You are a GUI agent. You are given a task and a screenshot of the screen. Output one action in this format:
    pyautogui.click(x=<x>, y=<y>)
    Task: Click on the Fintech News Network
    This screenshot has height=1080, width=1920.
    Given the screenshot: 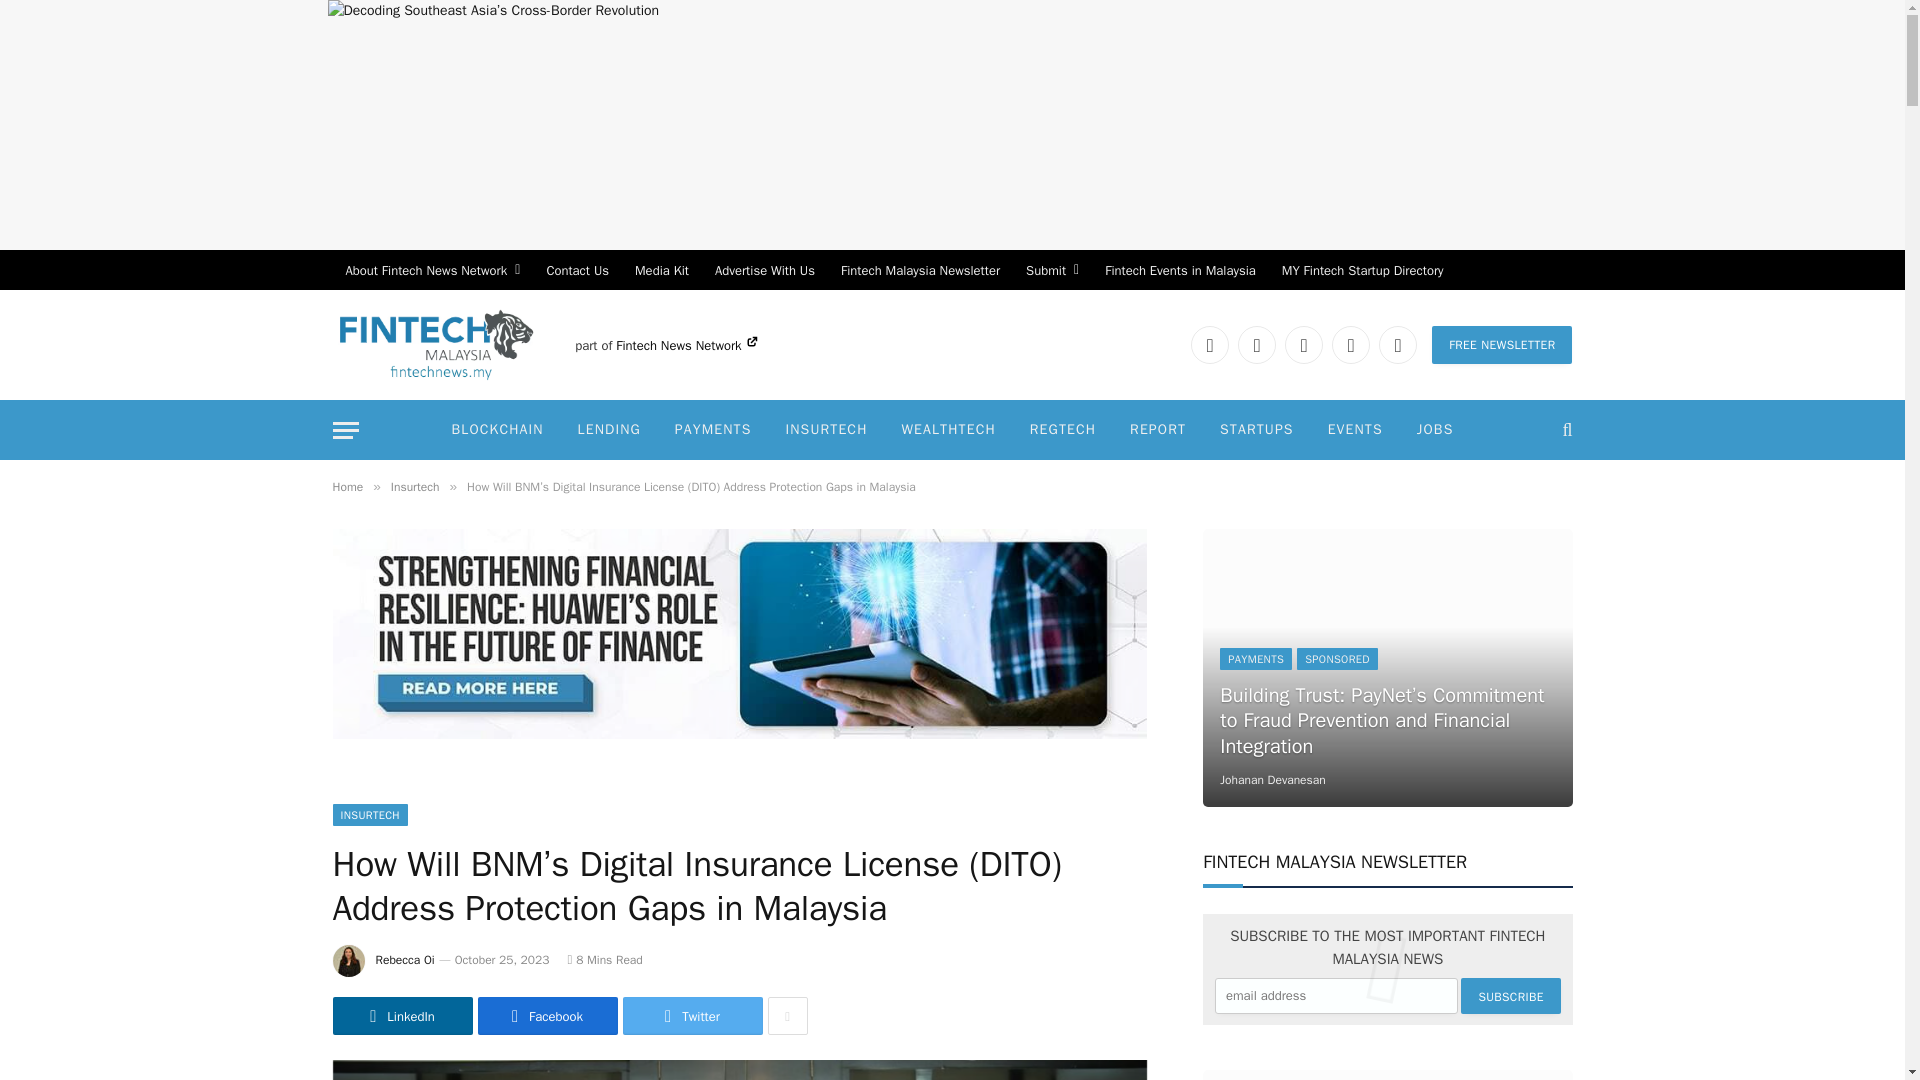 What is the action you would take?
    pyautogui.click(x=686, y=345)
    